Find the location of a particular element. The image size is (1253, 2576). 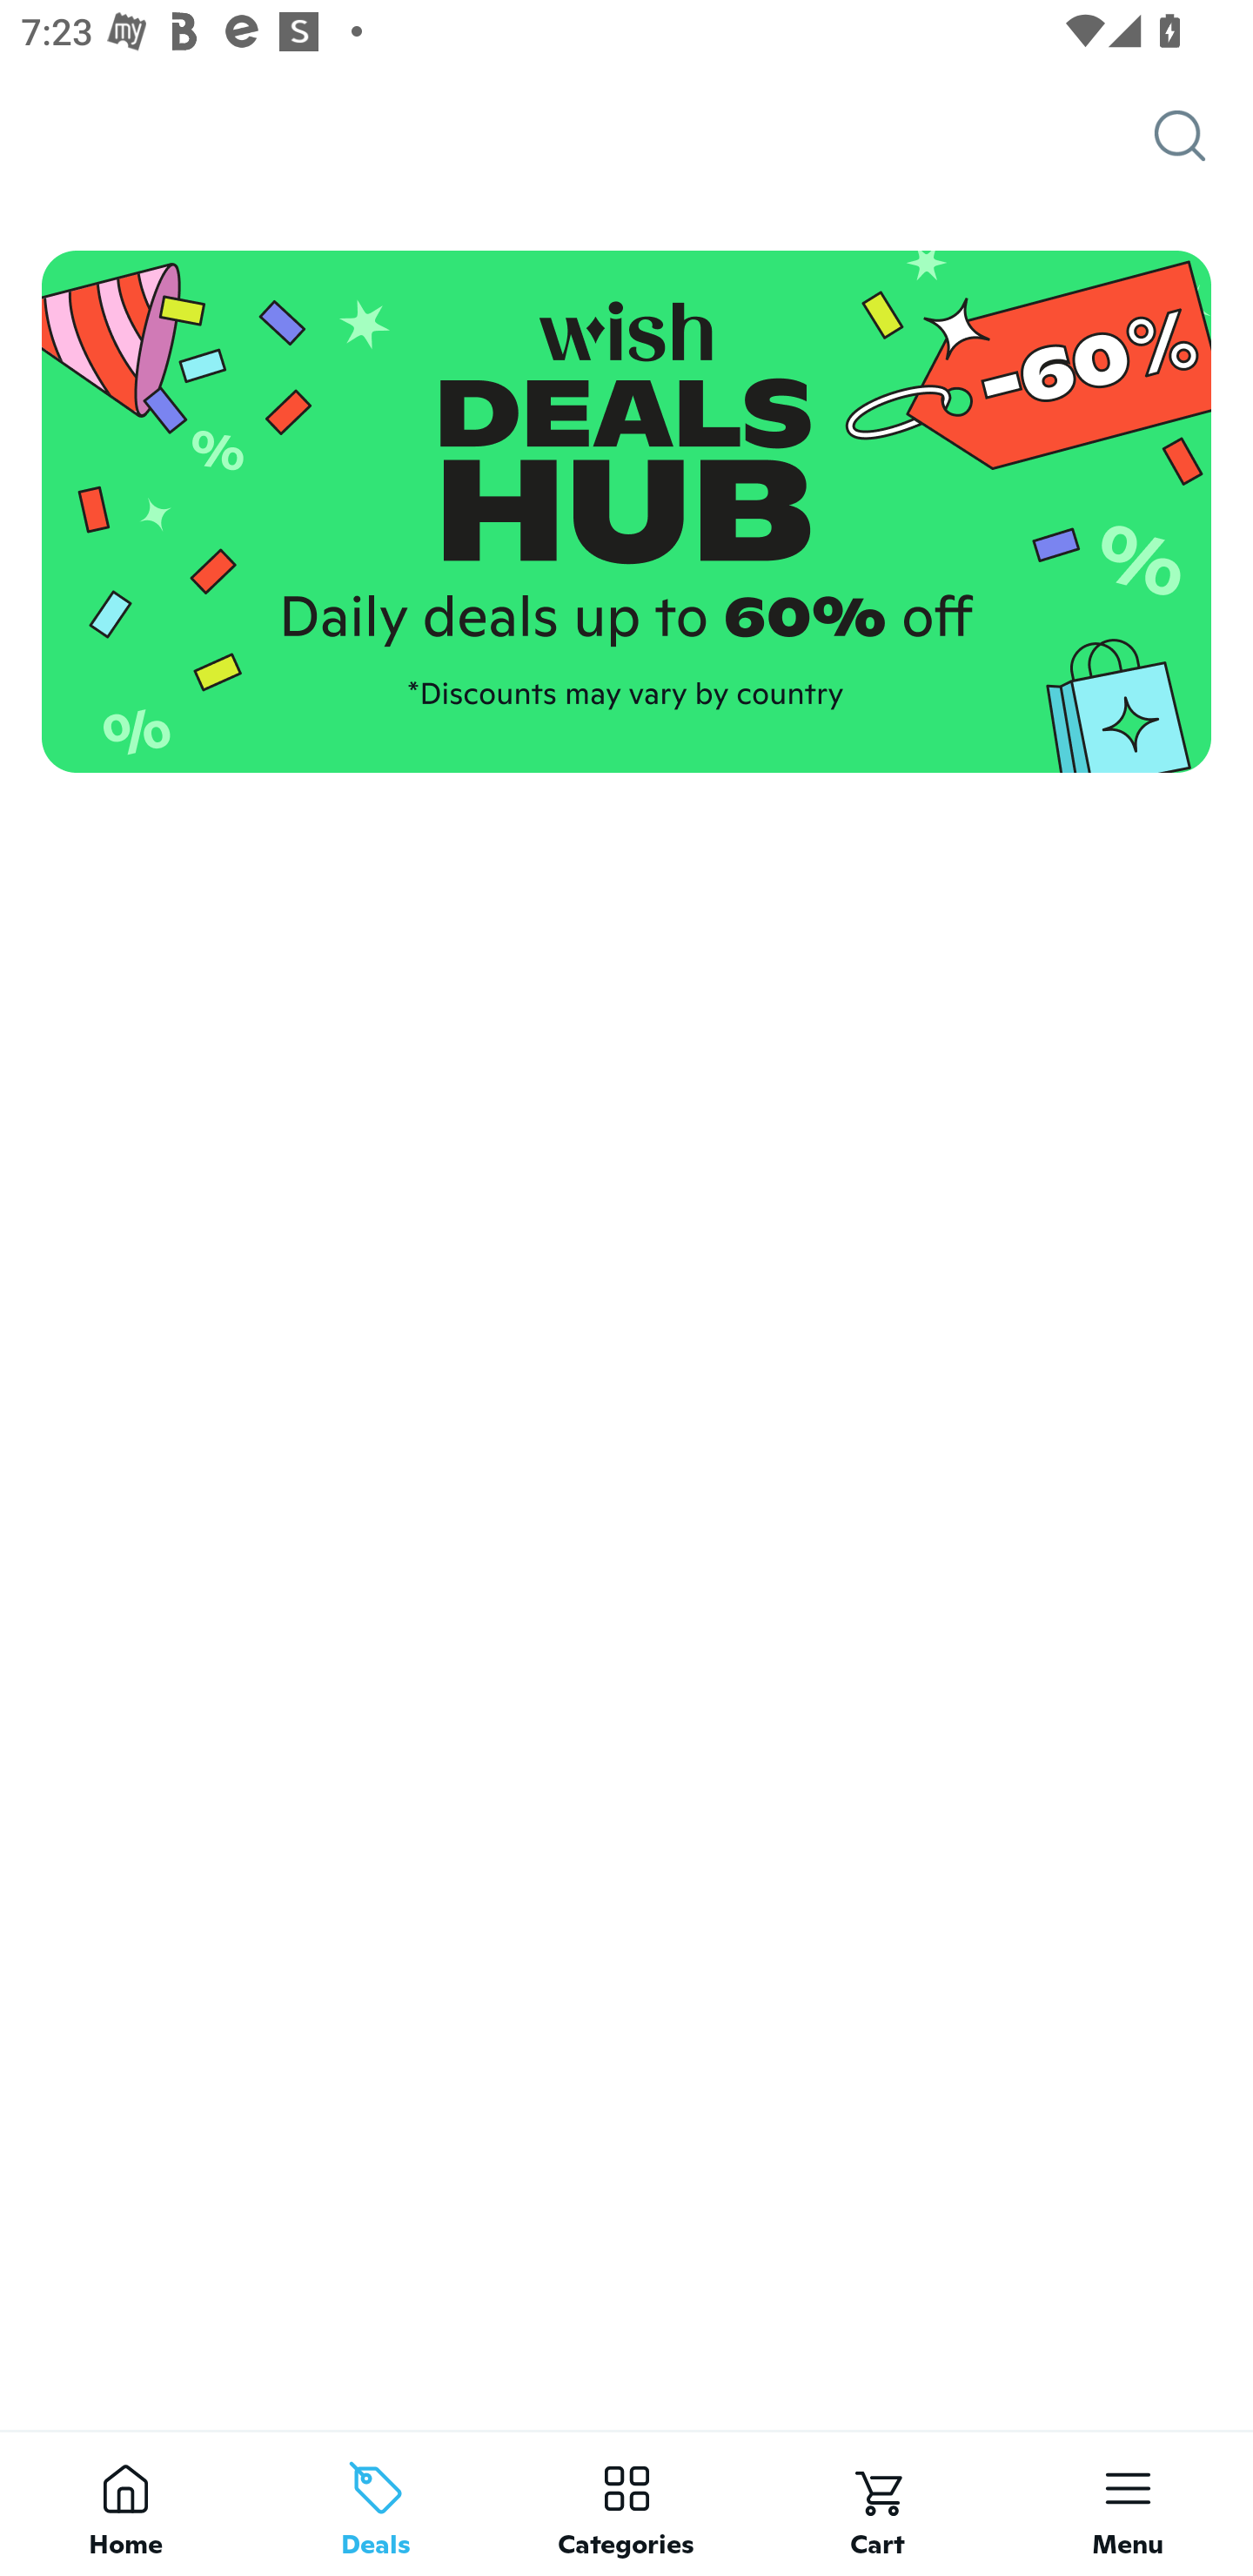

Menu is located at coordinates (1128, 2503).